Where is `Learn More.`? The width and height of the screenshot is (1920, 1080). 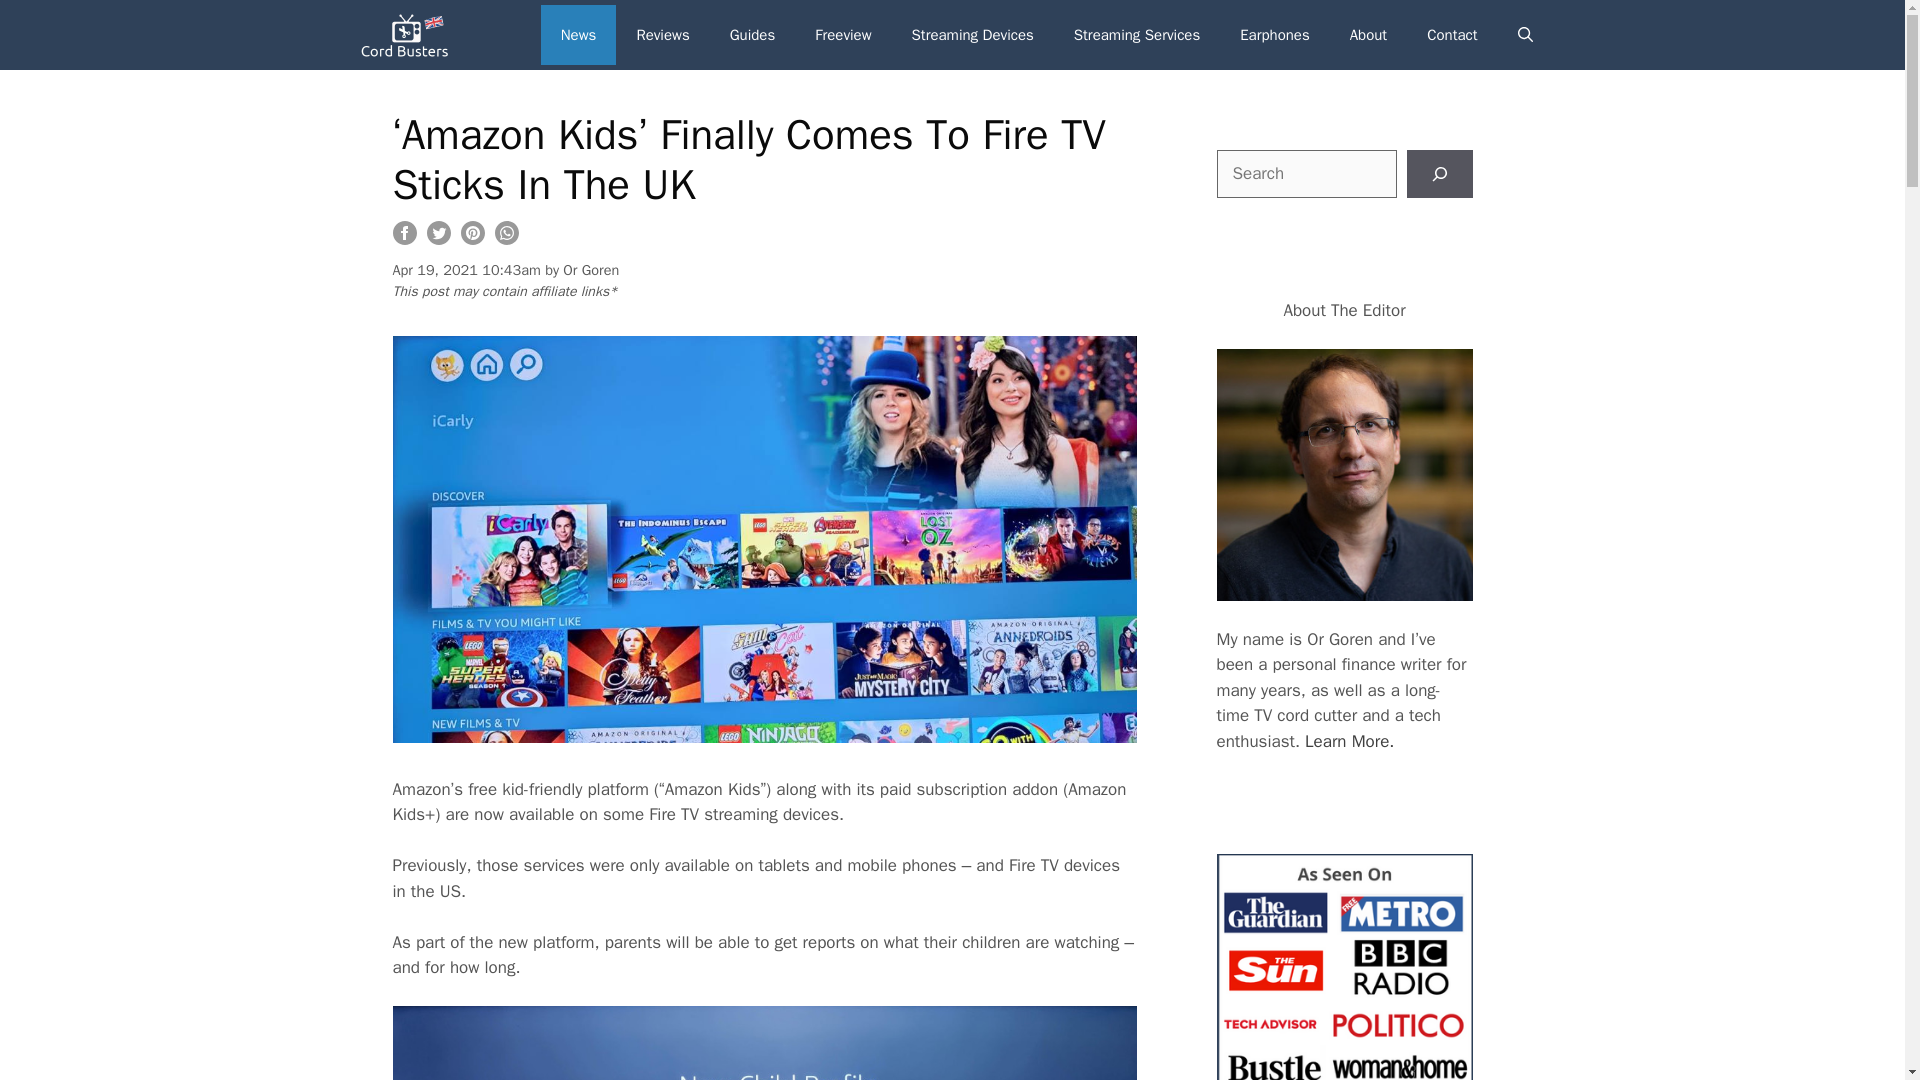 Learn More. is located at coordinates (1349, 741).